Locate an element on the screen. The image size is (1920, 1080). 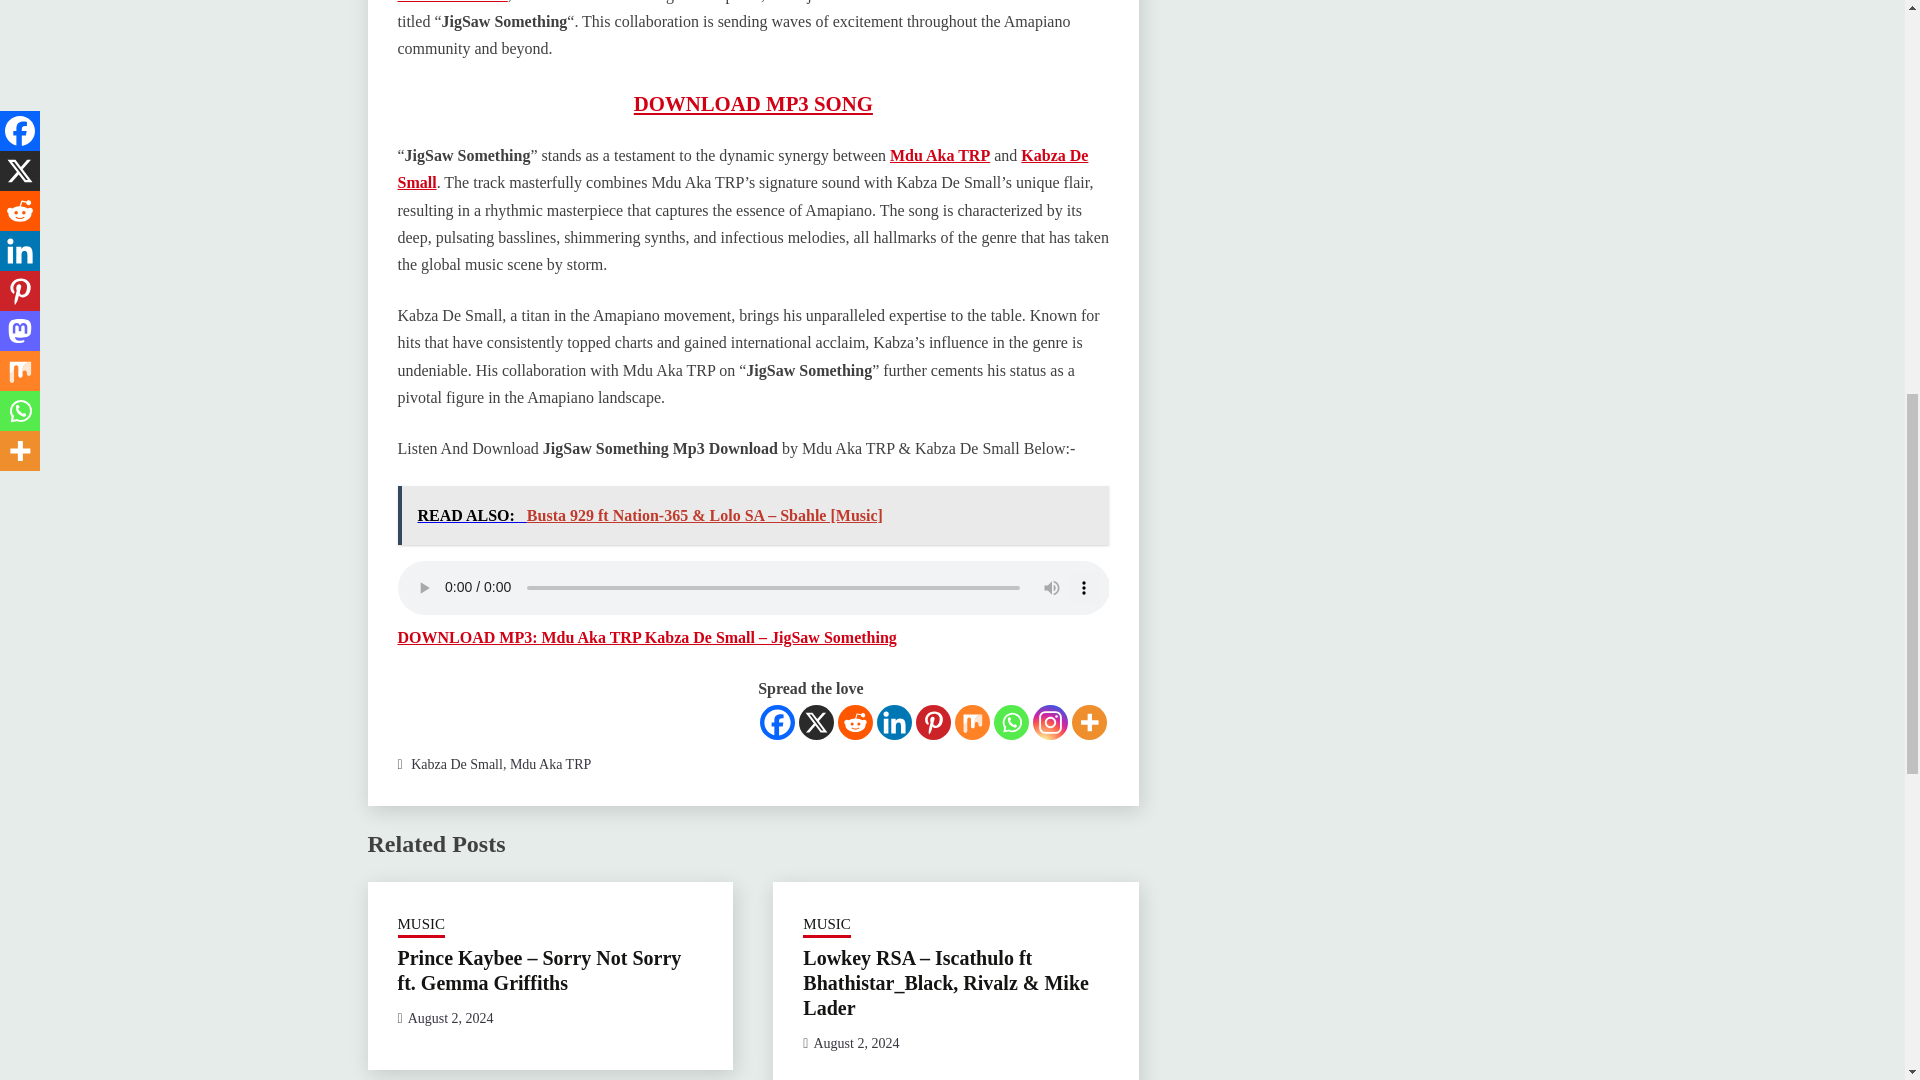
Facebook is located at coordinates (777, 722).